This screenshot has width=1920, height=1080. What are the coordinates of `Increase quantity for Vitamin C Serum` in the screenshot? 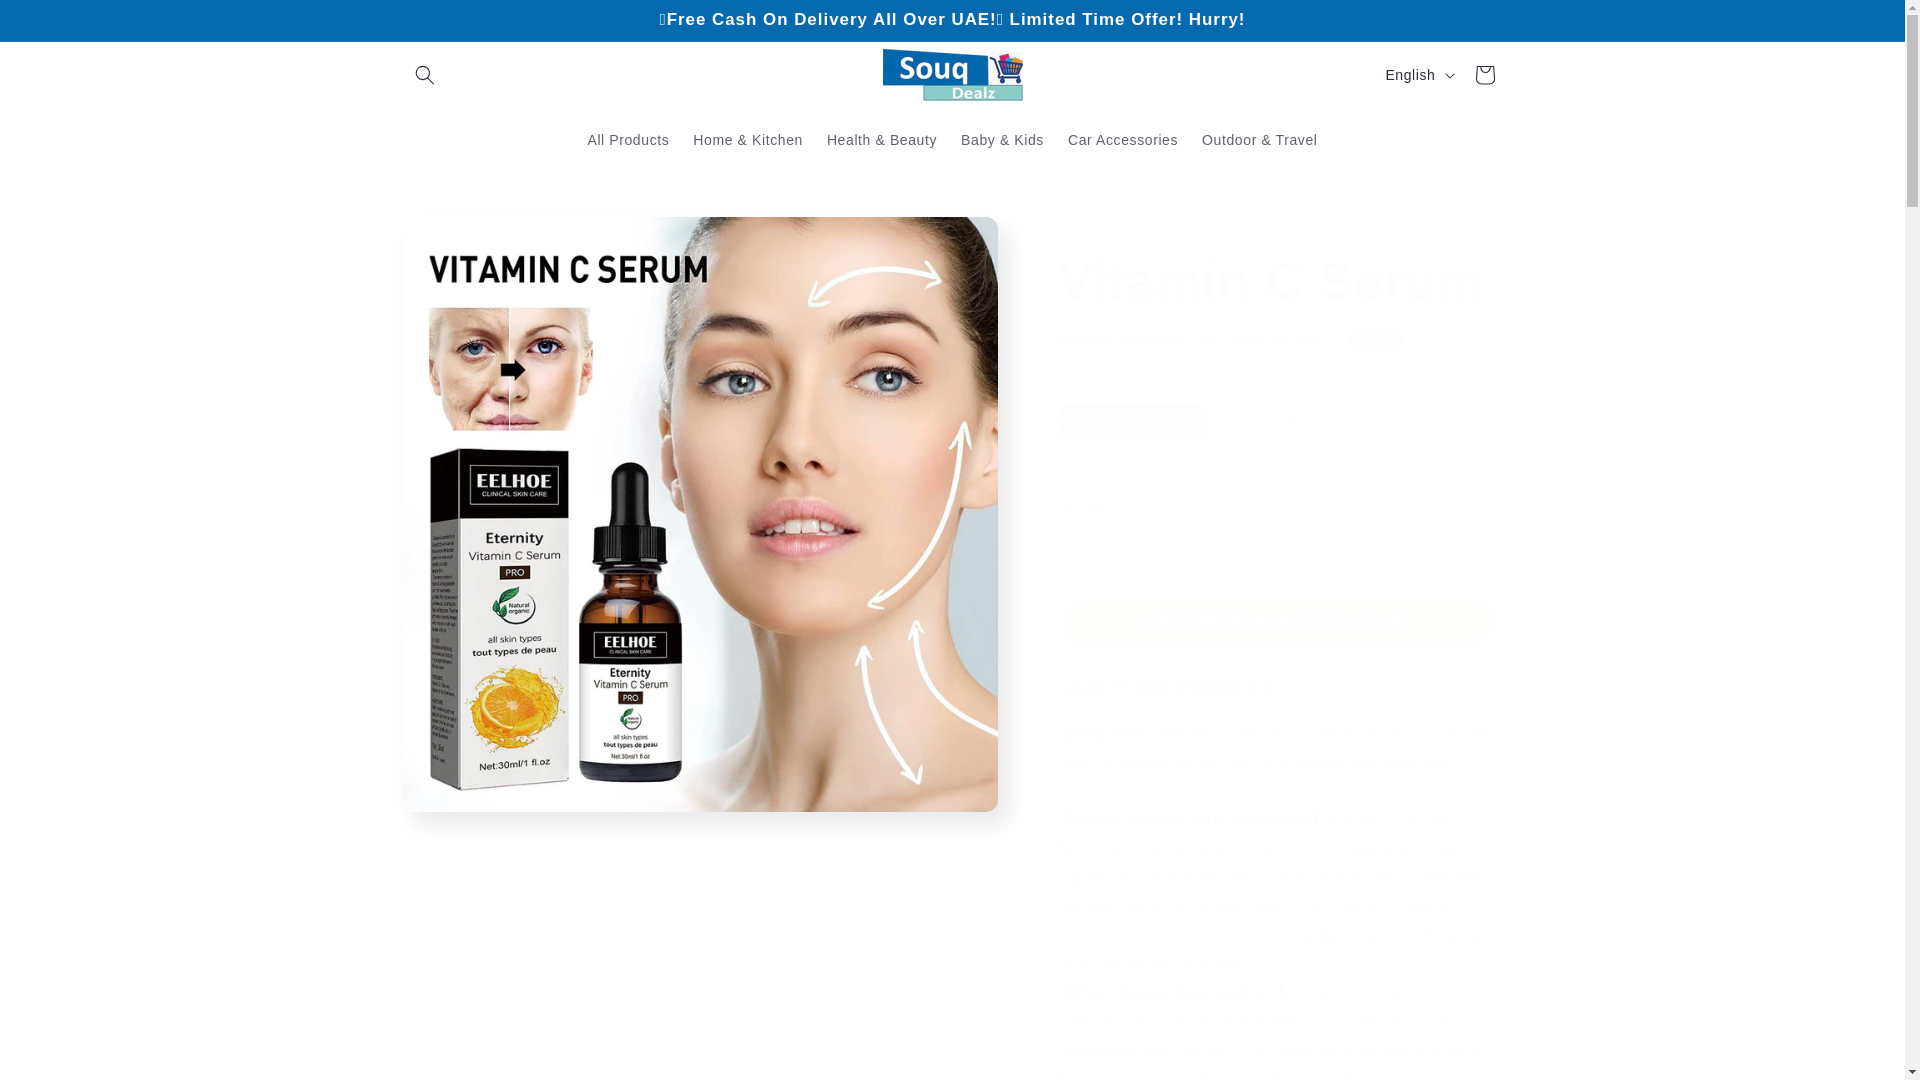 It's located at (1176, 546).